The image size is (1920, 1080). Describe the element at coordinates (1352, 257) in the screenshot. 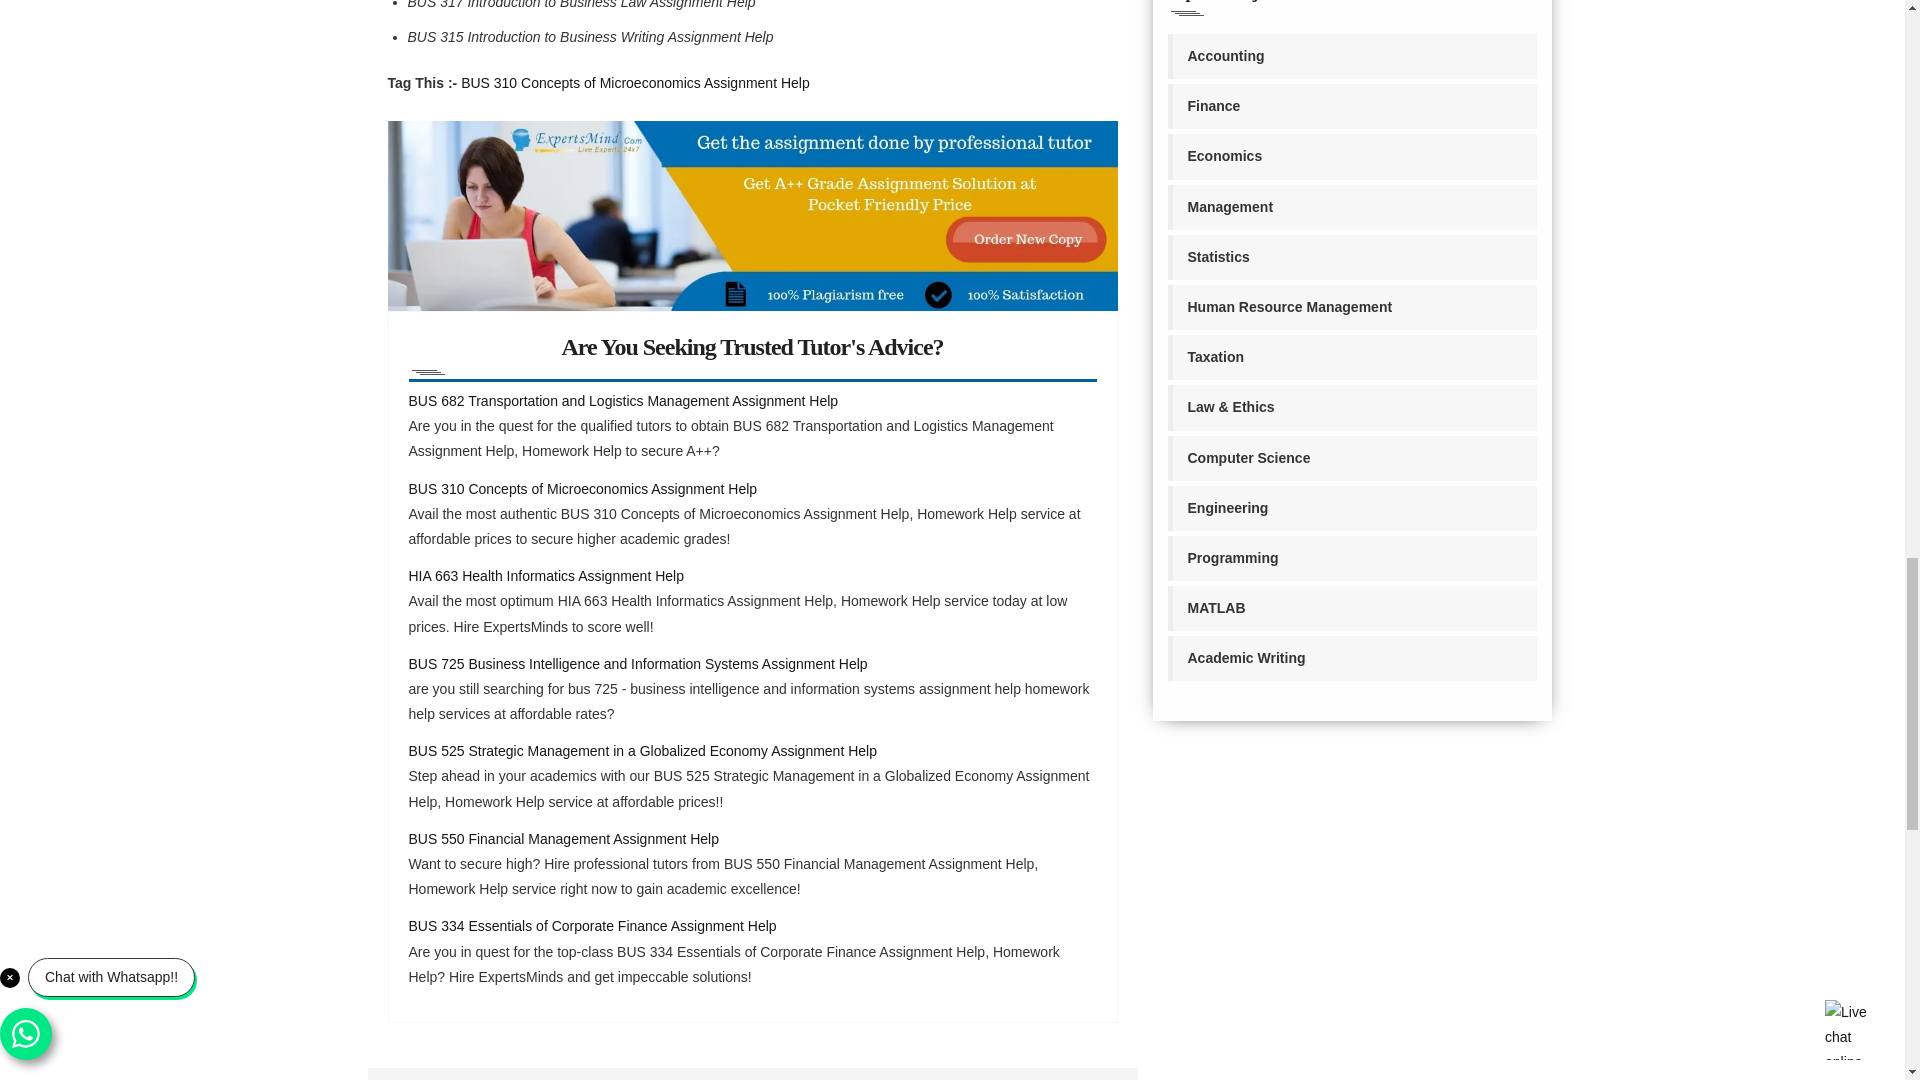

I see `Statistics assignment help` at that location.